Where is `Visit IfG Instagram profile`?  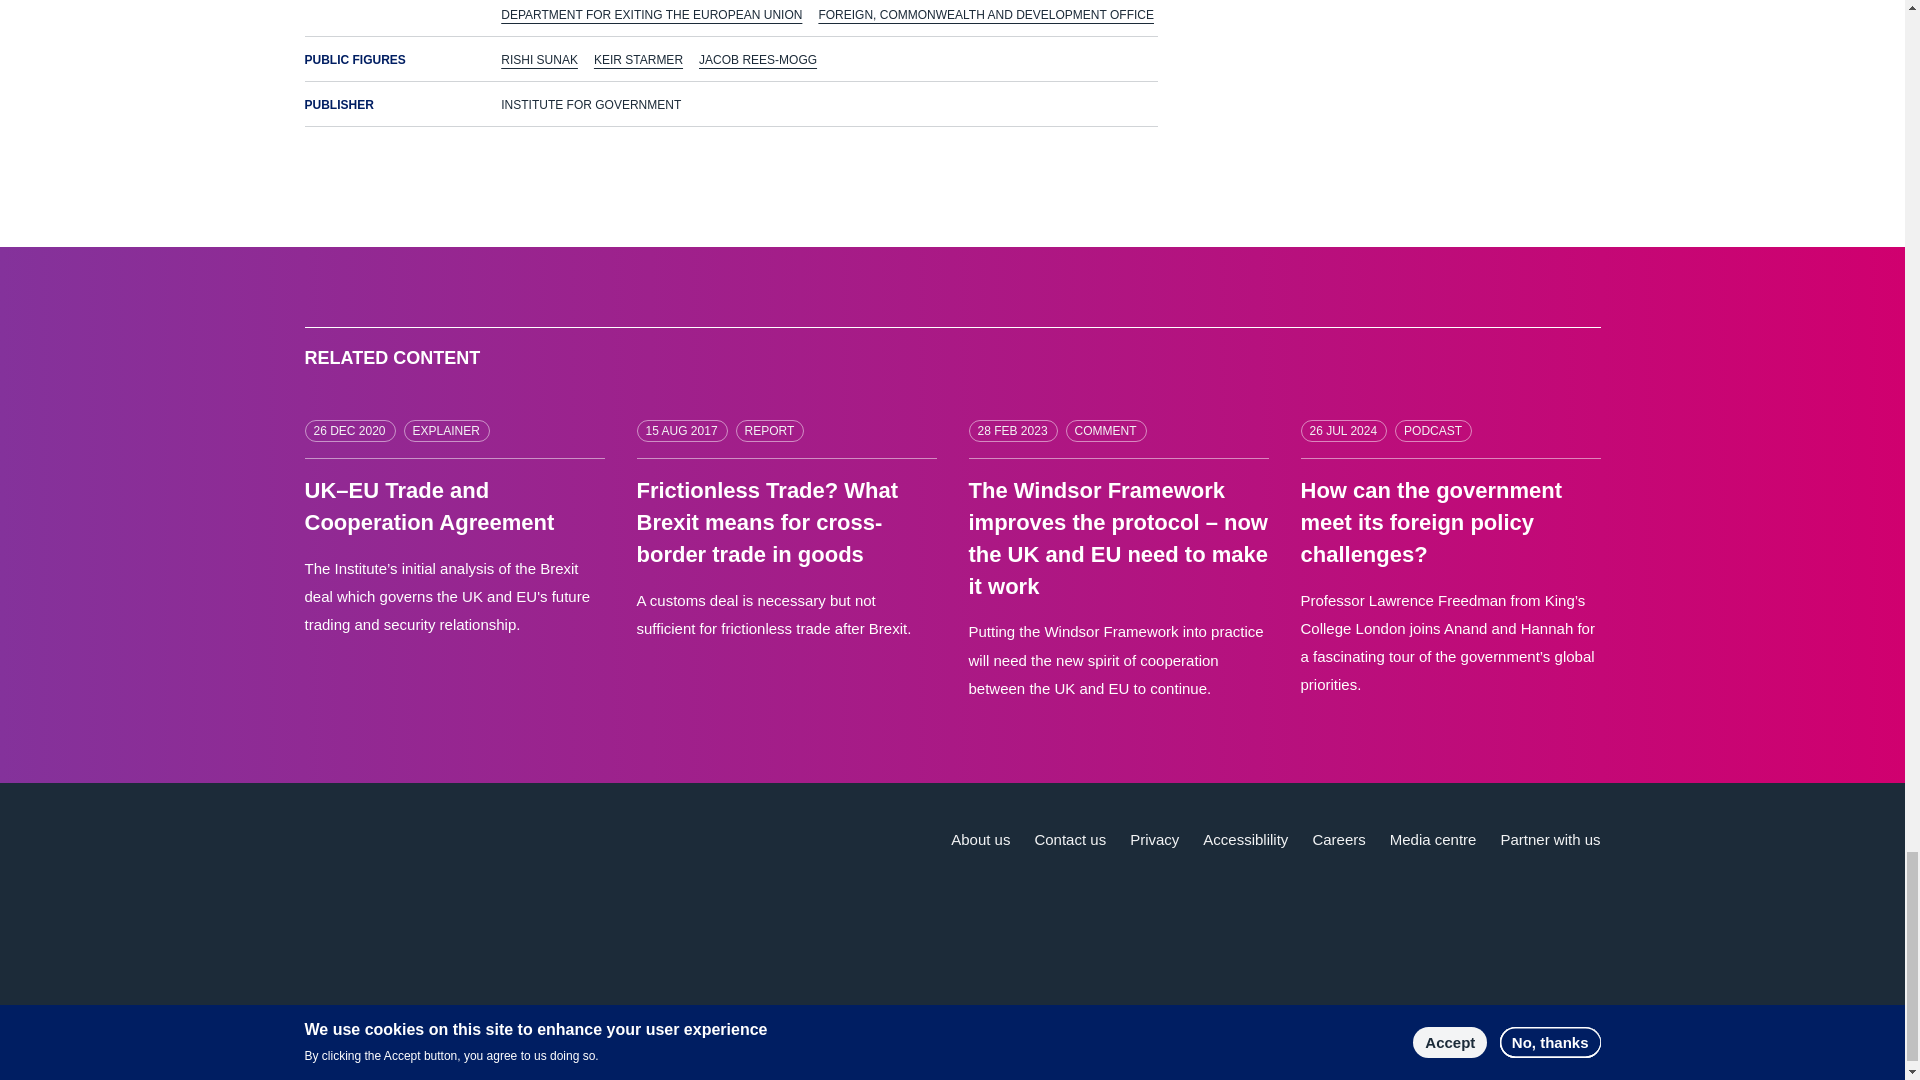 Visit IfG Instagram profile is located at coordinates (1582, 1032).